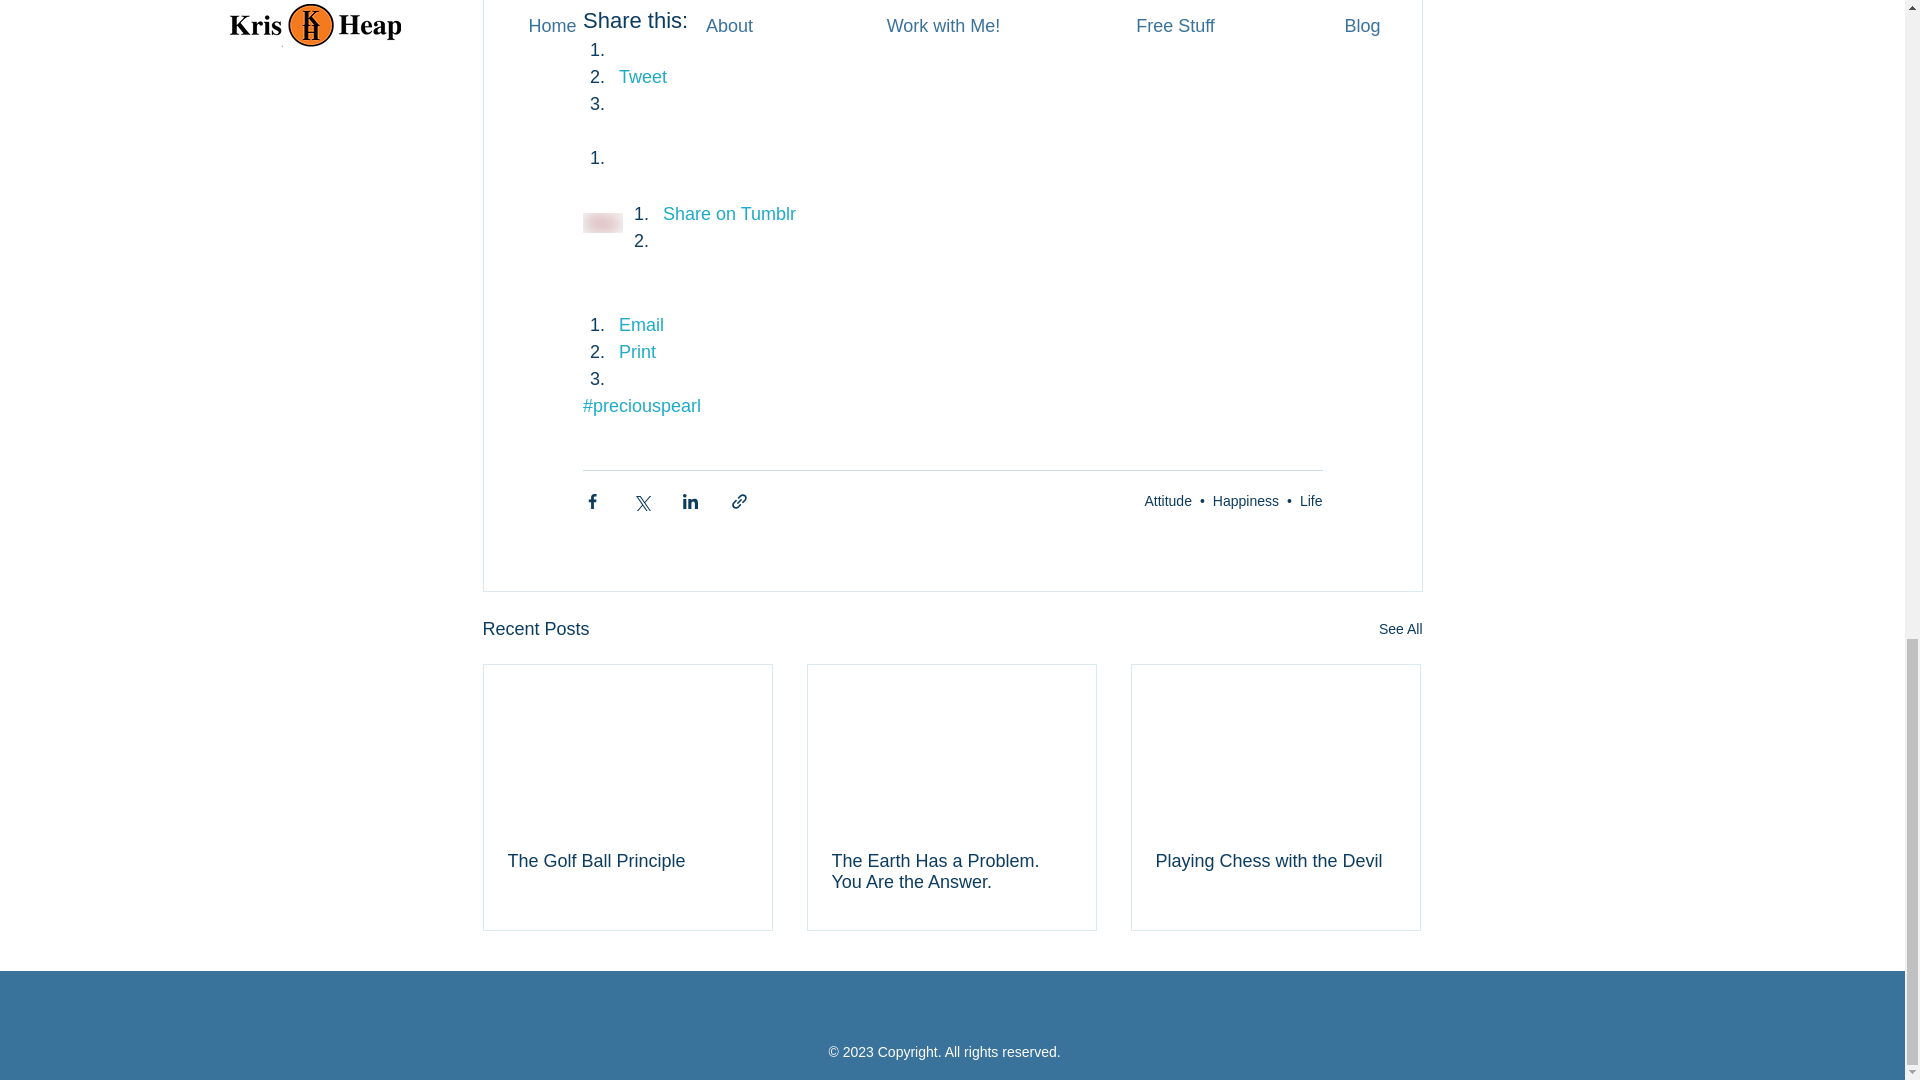  Describe the element at coordinates (1310, 500) in the screenshot. I see `Life` at that location.